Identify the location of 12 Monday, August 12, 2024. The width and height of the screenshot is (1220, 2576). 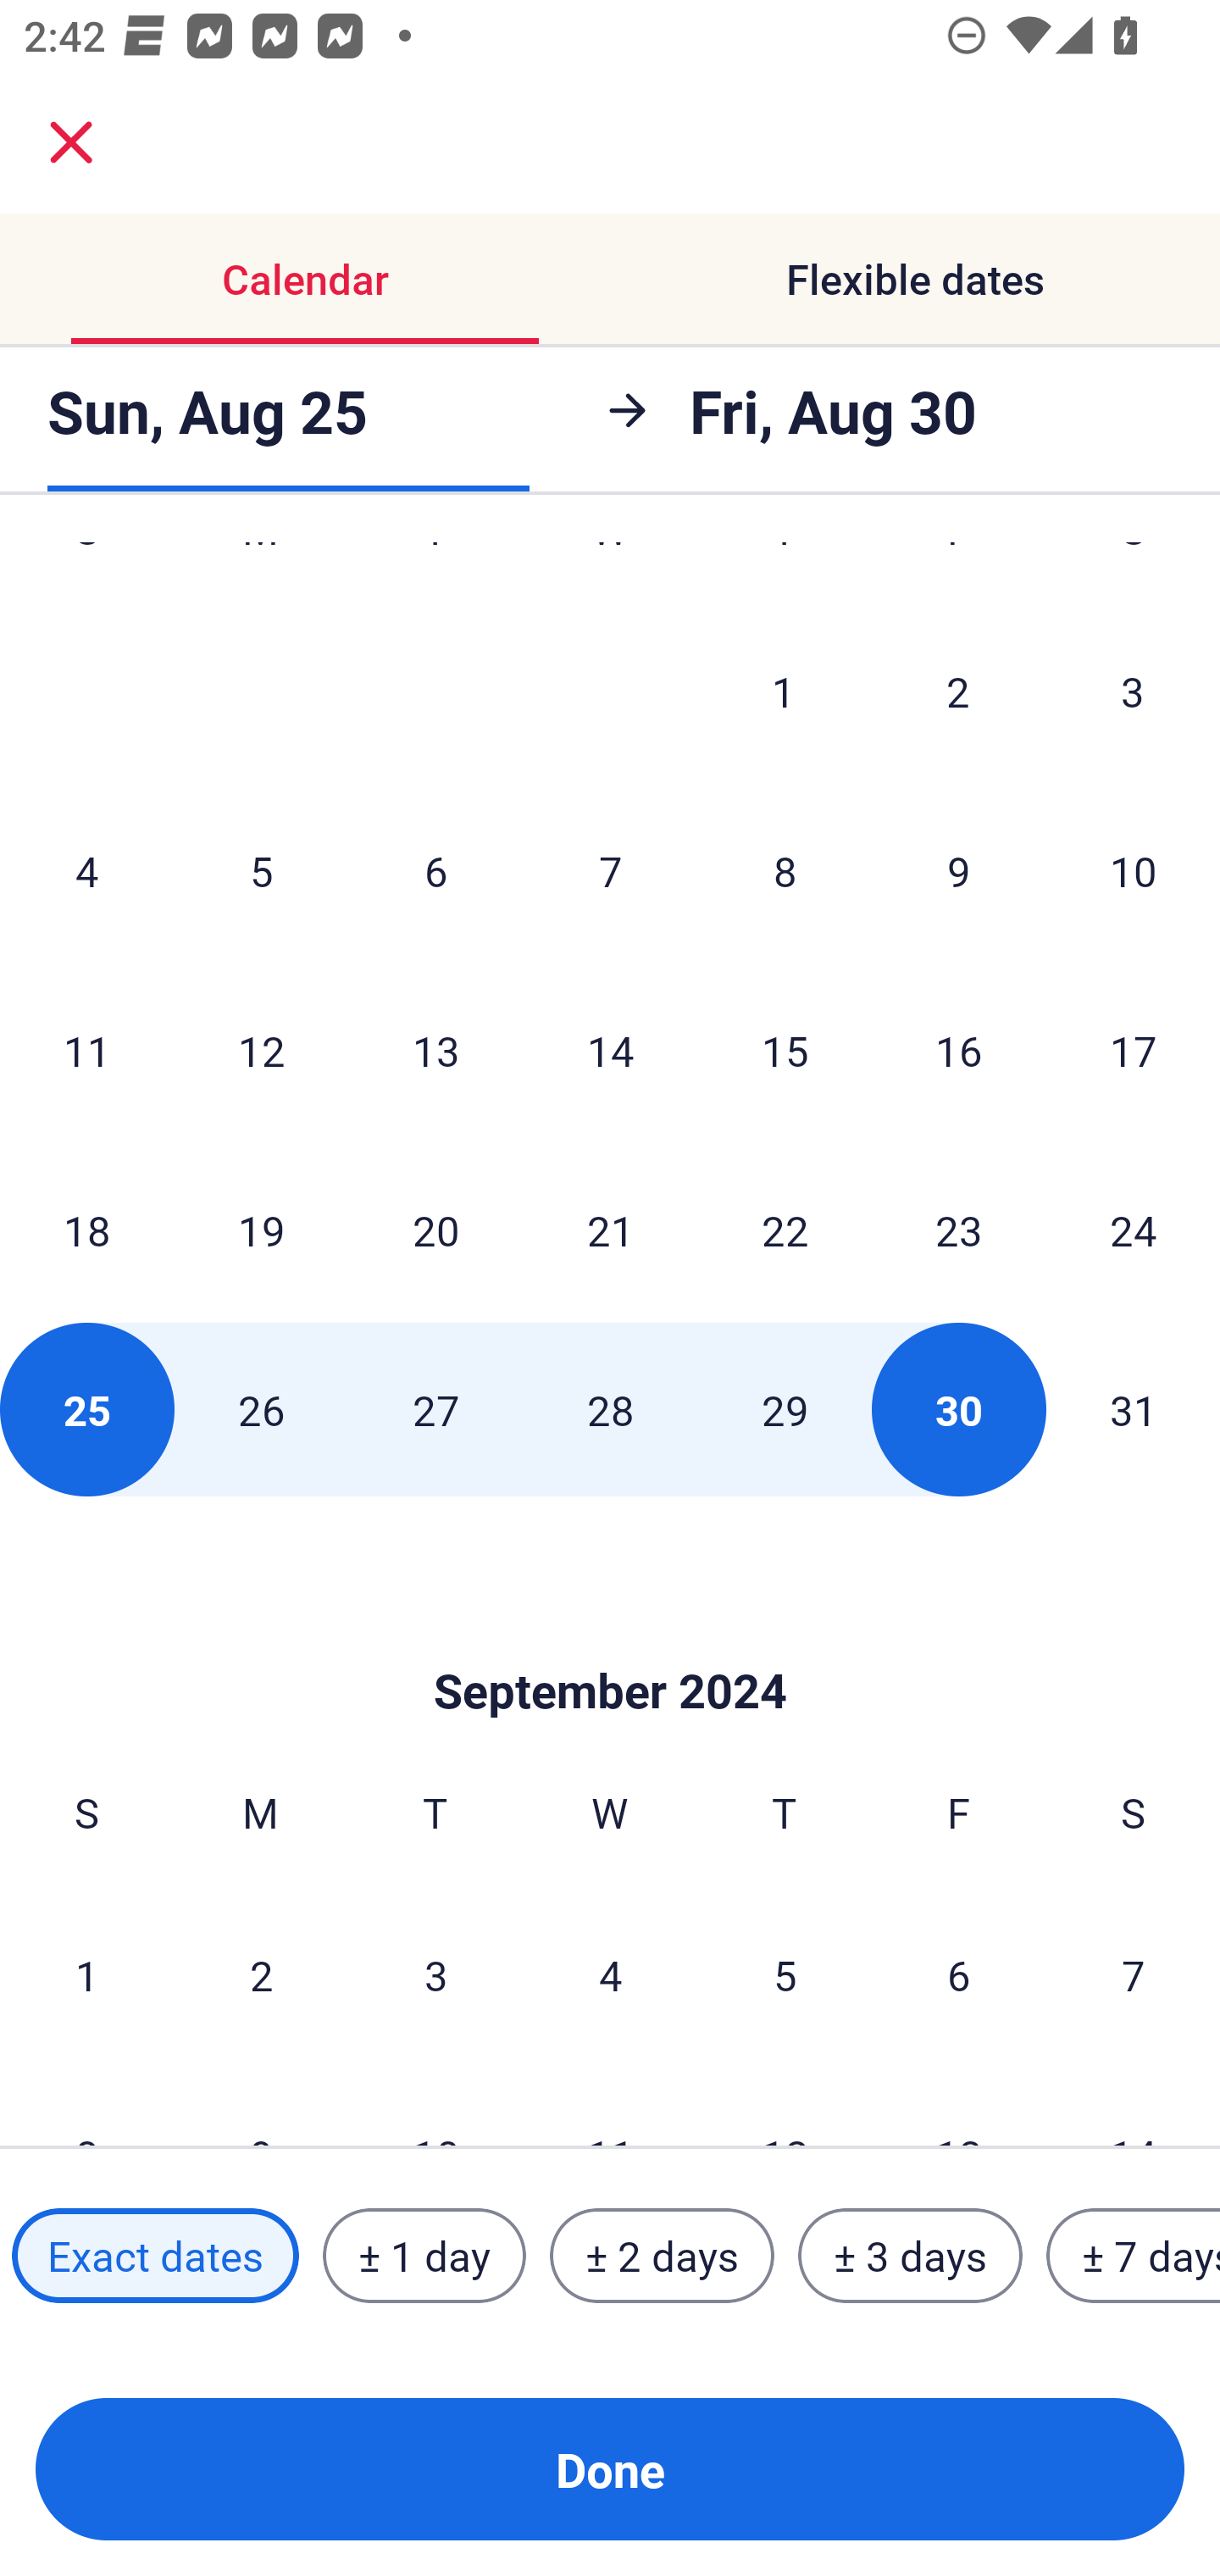
(261, 1049).